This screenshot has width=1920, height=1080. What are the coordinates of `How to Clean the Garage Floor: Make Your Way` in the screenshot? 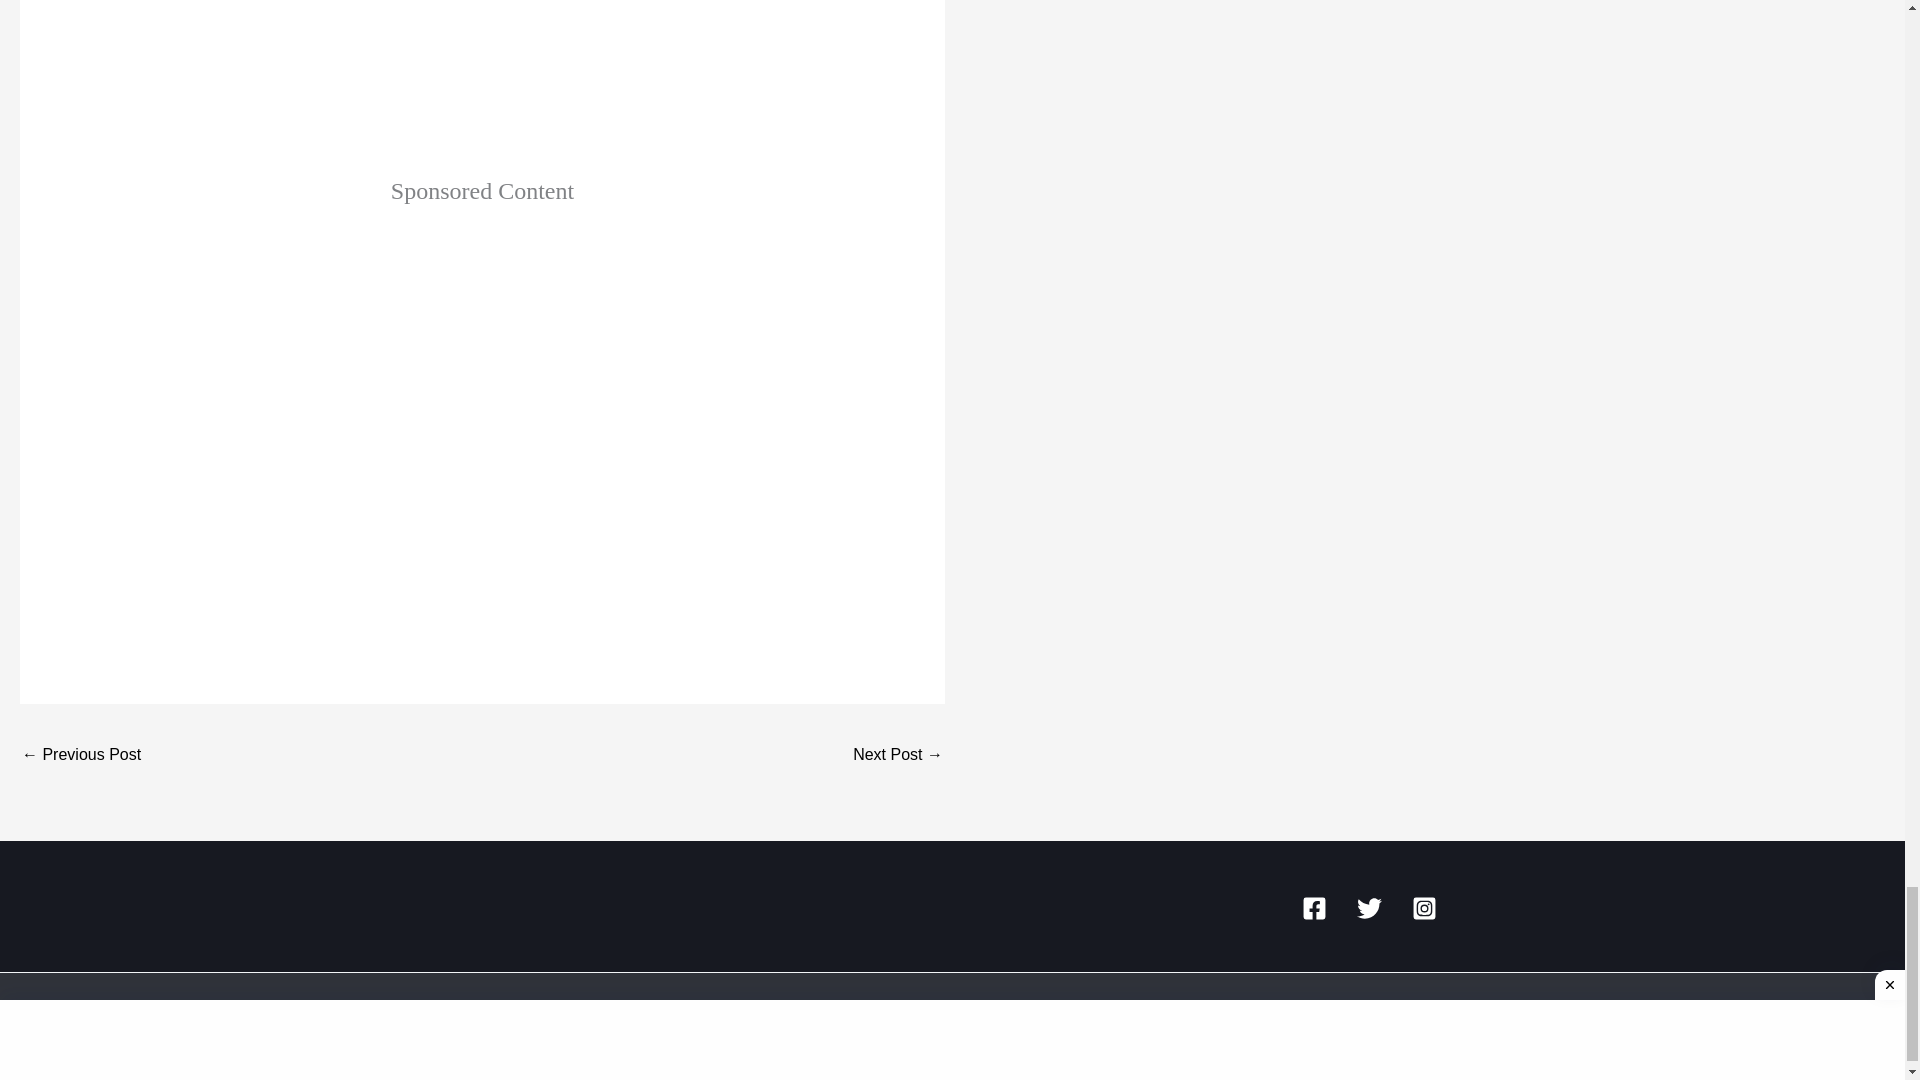 It's located at (897, 756).